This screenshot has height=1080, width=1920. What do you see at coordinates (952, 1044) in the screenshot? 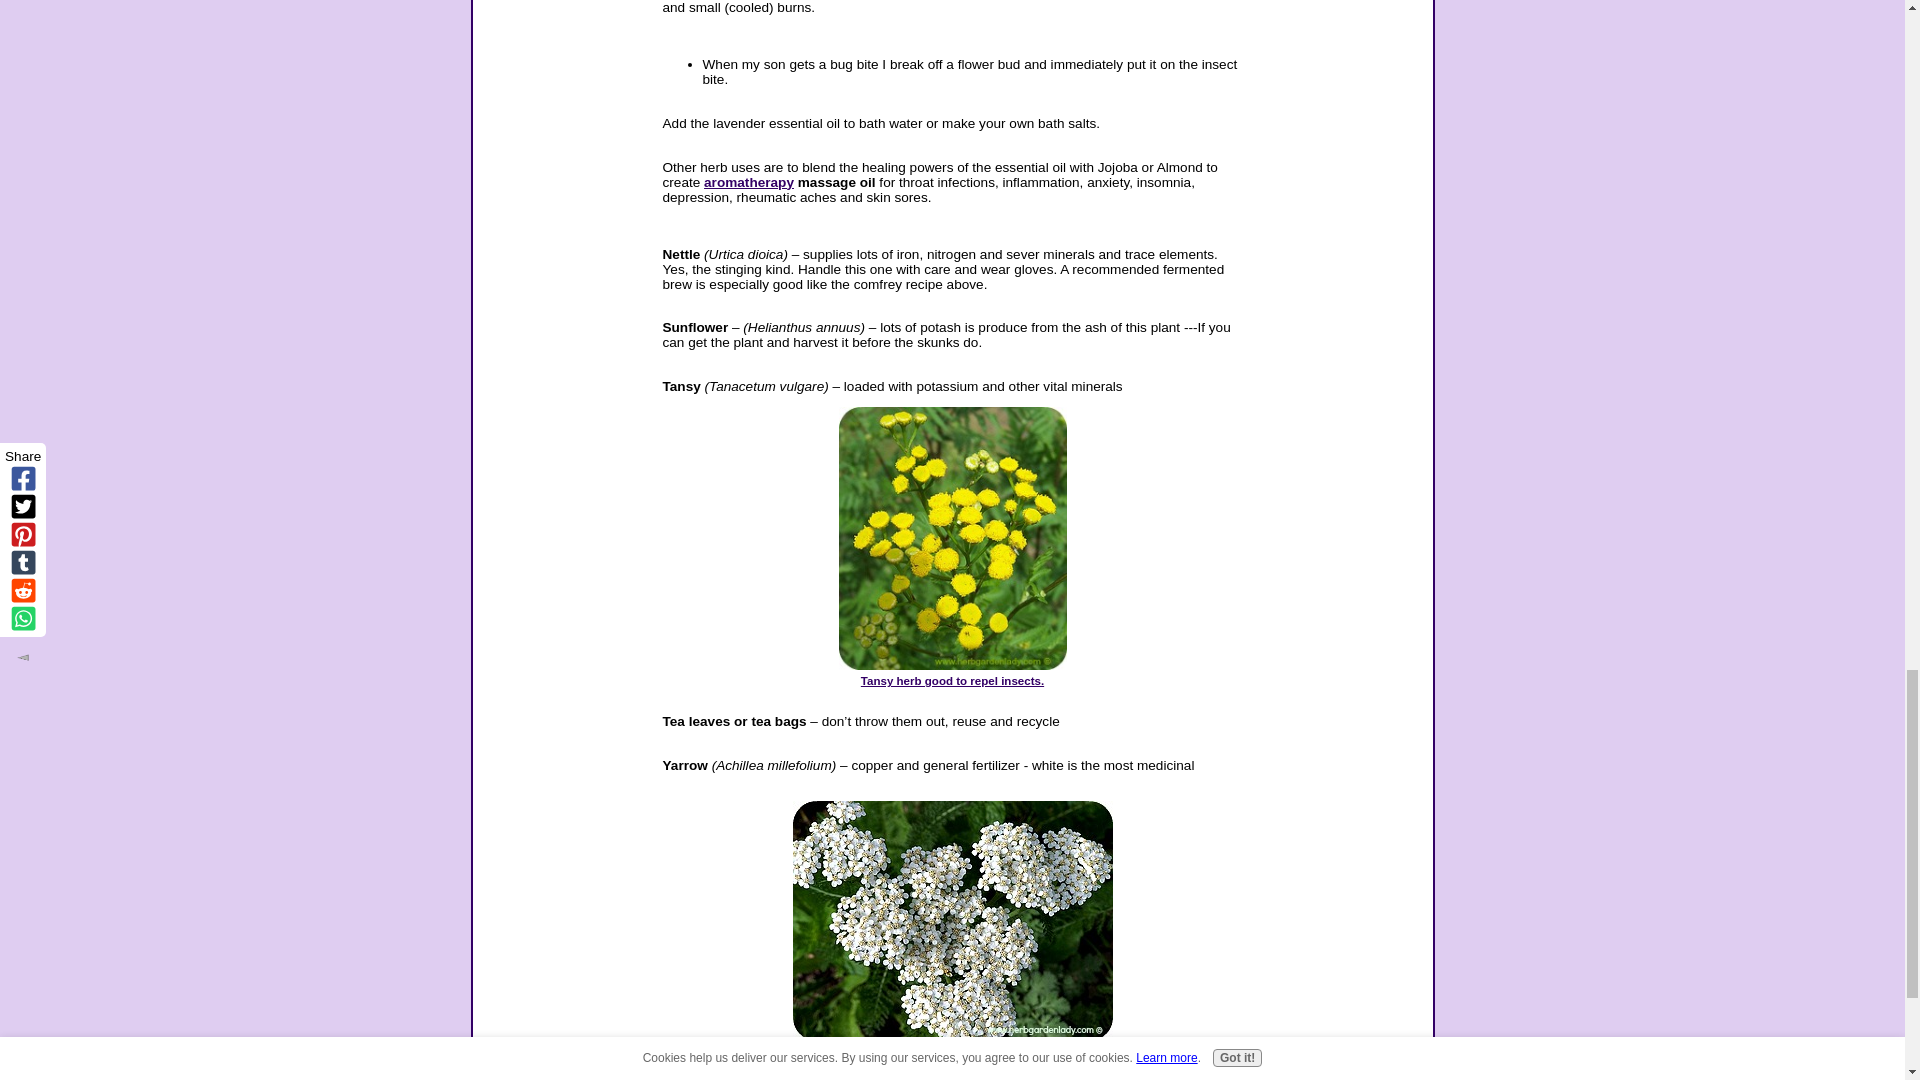
I see `White yarrow the most medicinal of the yarrows.` at bounding box center [952, 1044].